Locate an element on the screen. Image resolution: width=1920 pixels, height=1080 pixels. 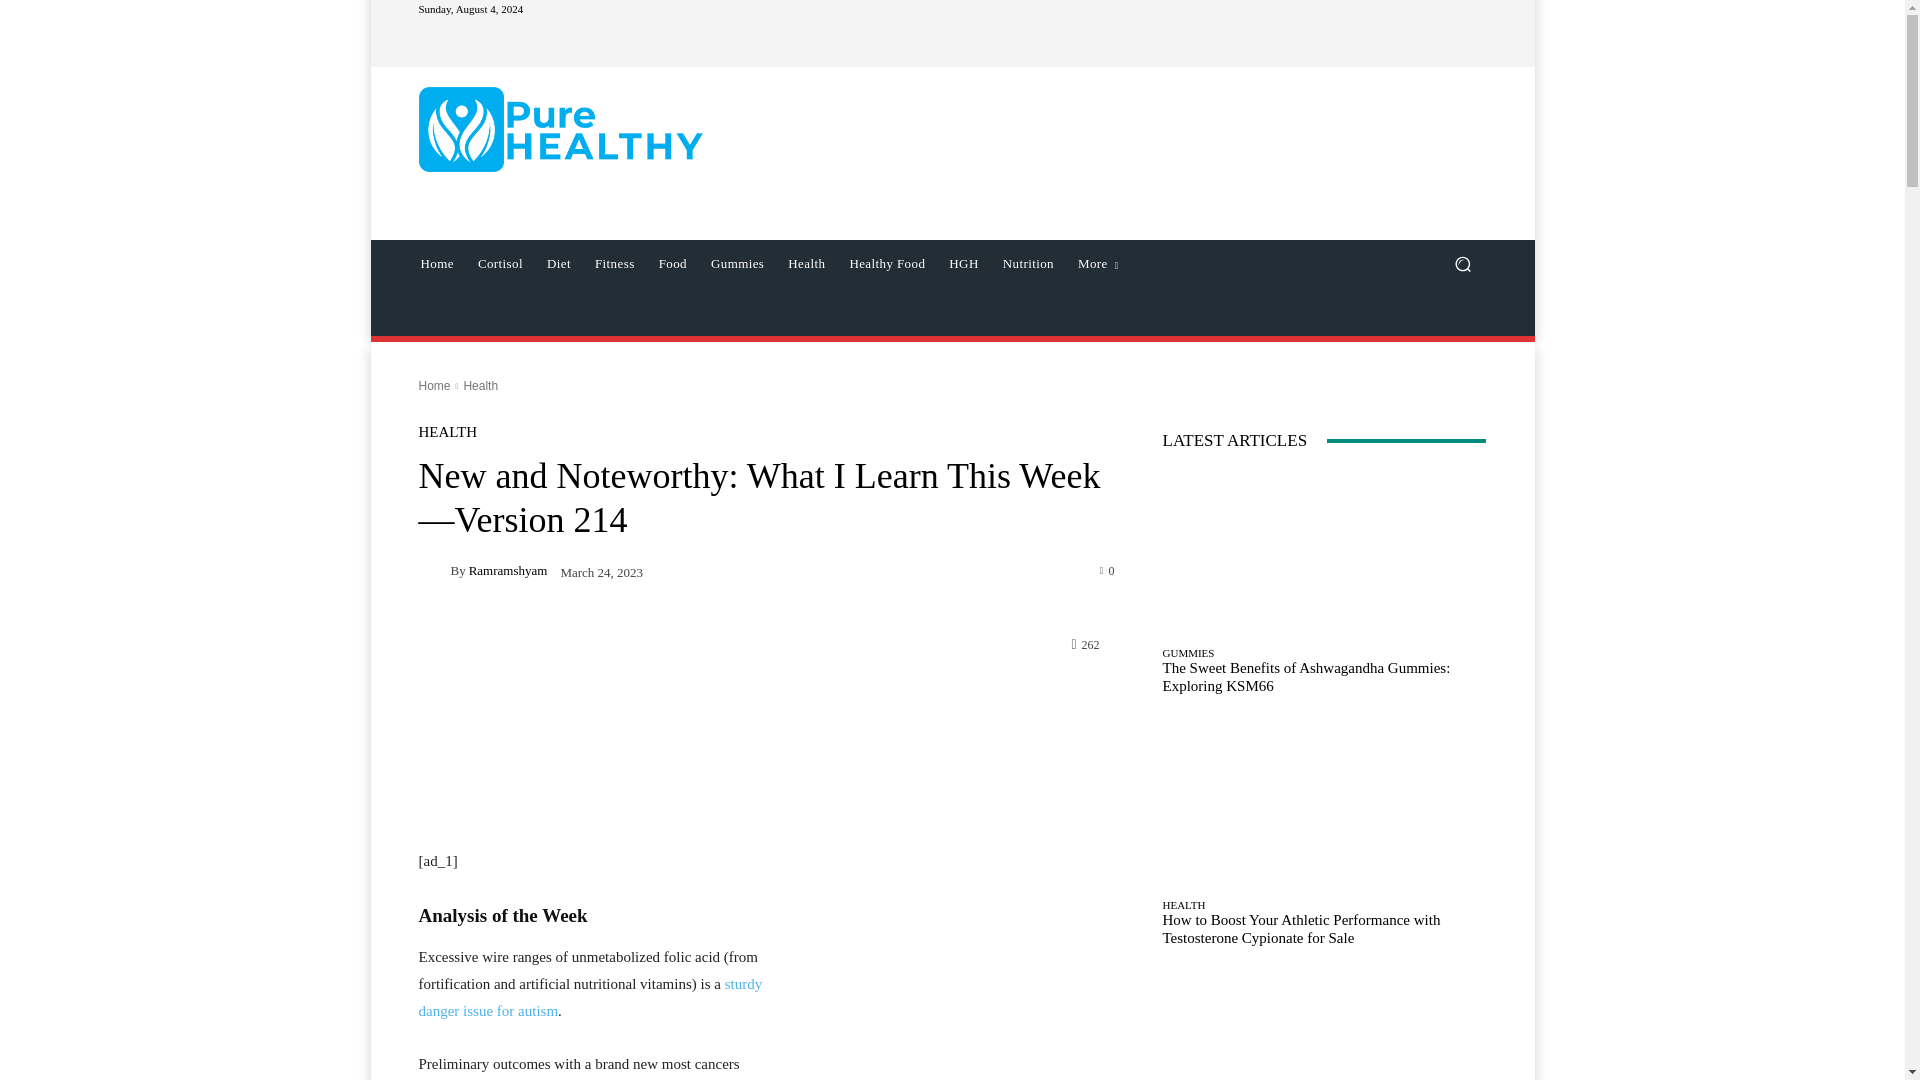
More is located at coordinates (1098, 264).